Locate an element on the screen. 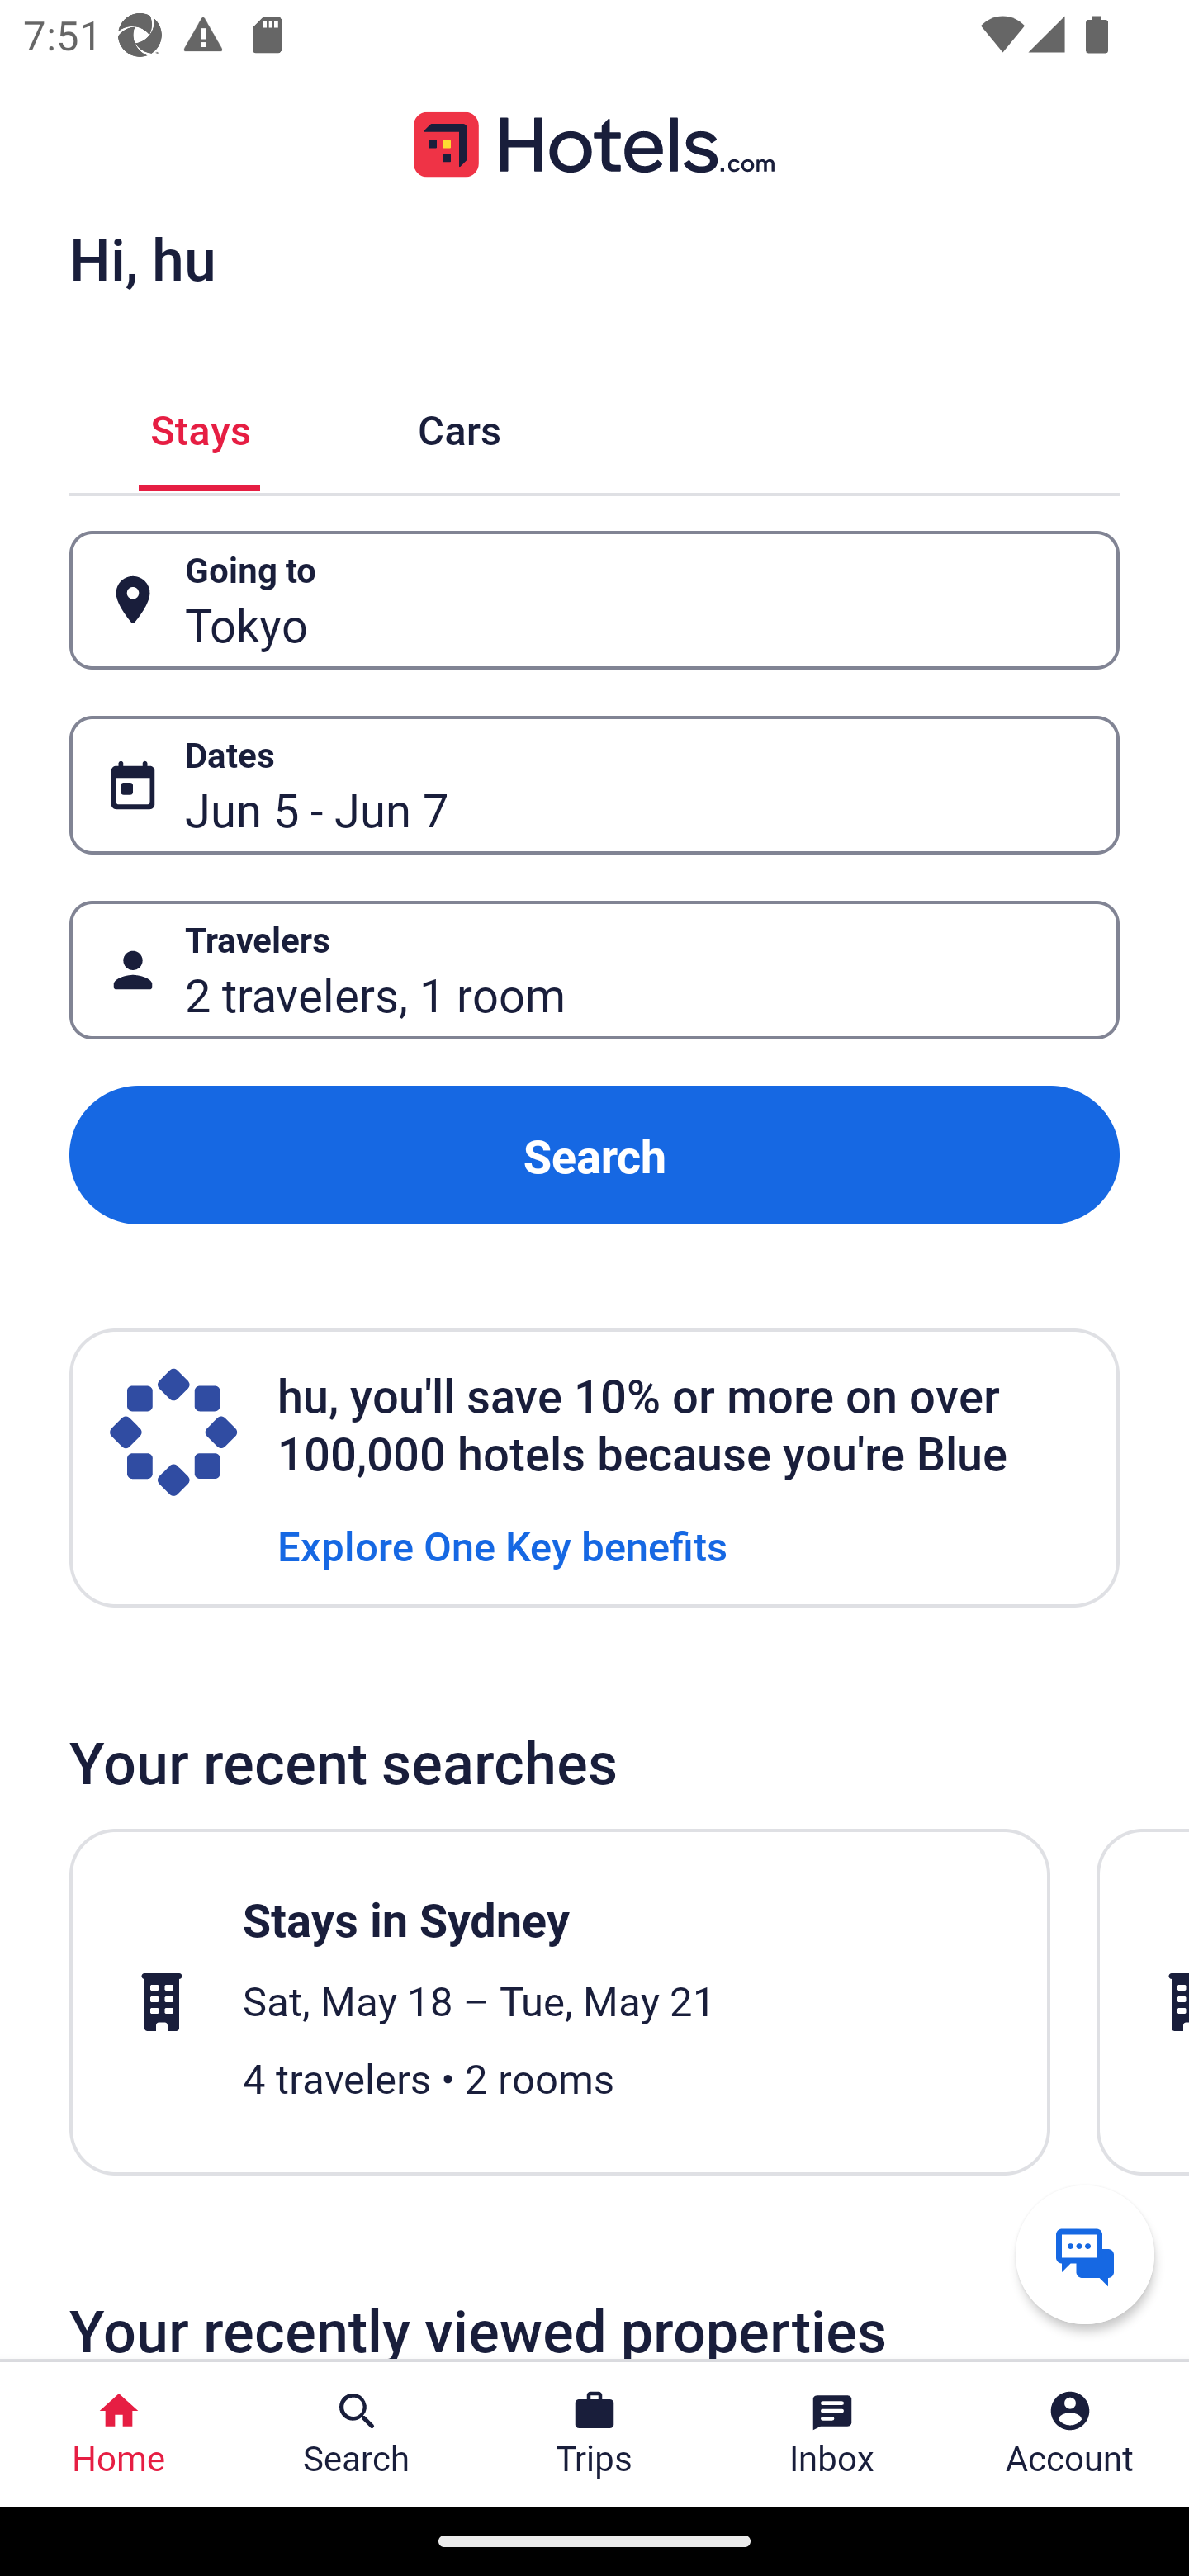 The height and width of the screenshot is (2576, 1189). Search is located at coordinates (594, 1154).